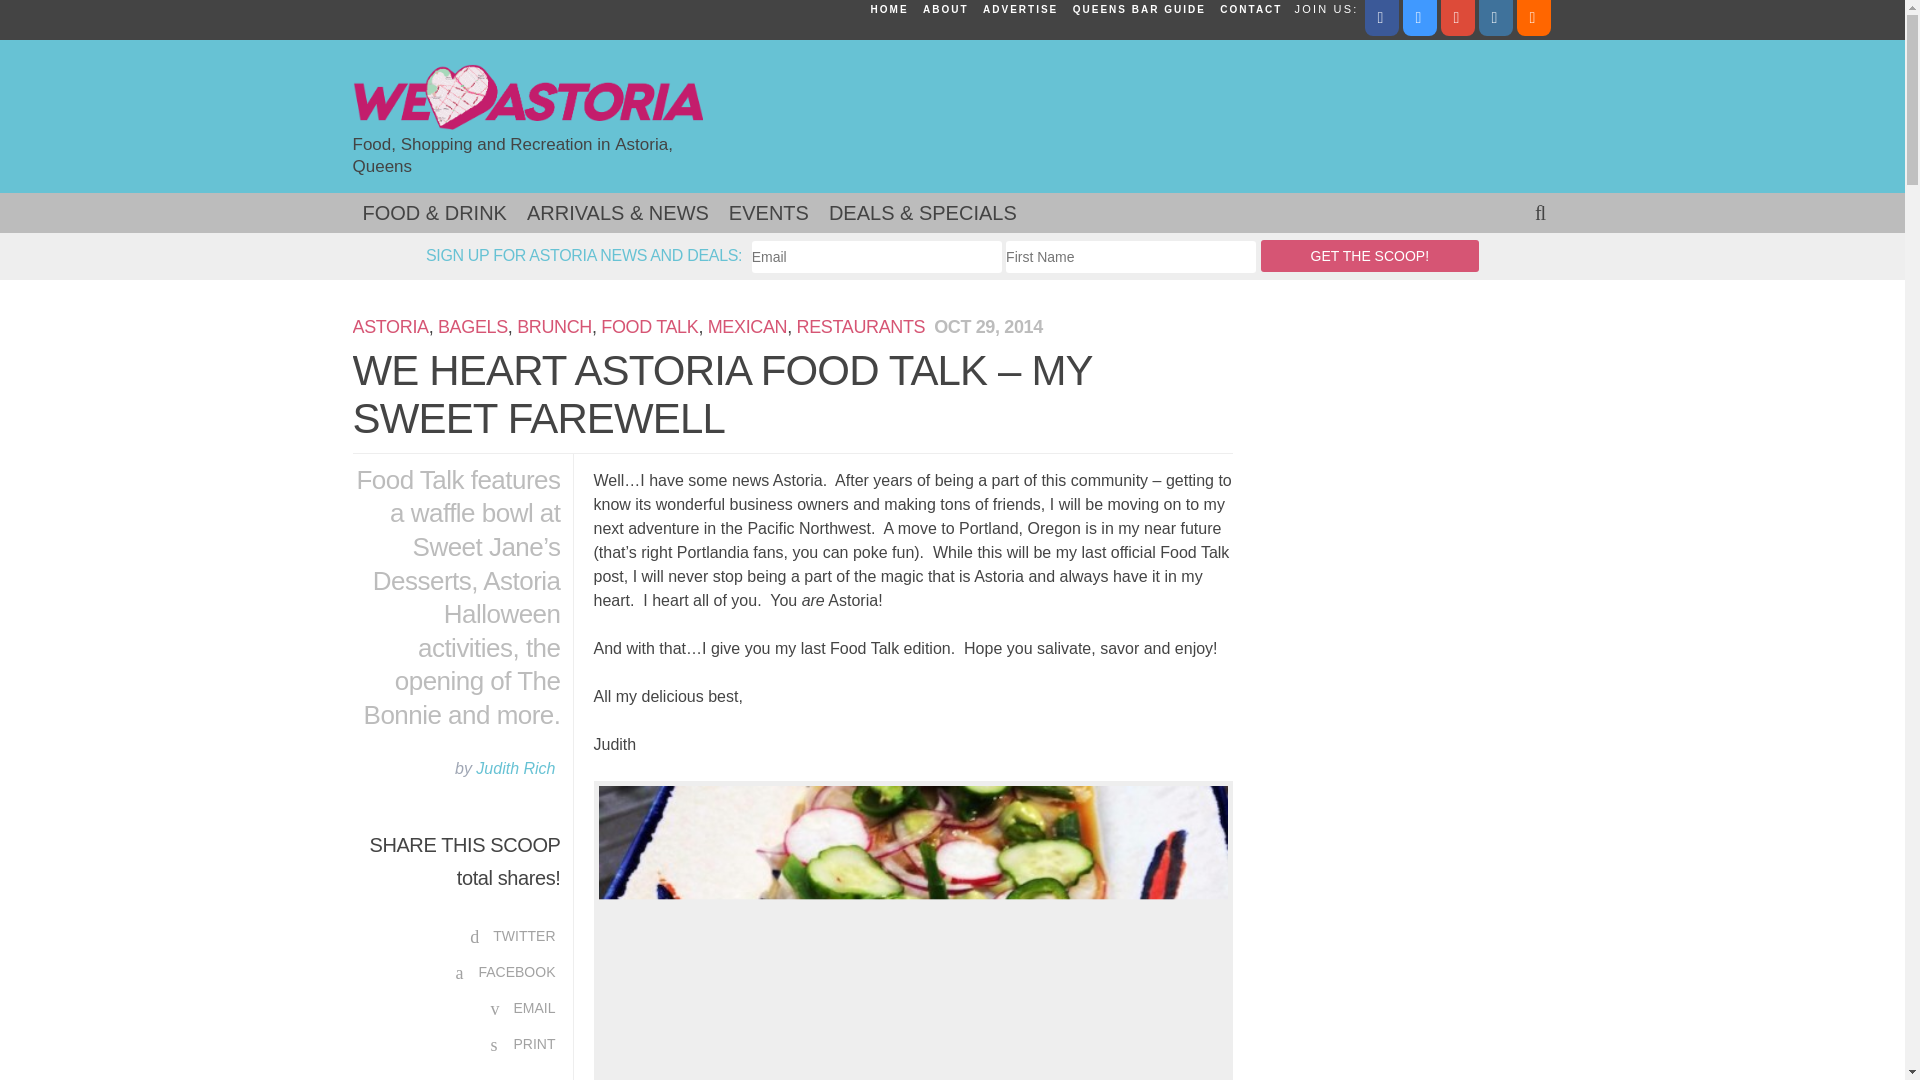 The image size is (1920, 1080). I want to click on CONTACT, so click(1250, 10).